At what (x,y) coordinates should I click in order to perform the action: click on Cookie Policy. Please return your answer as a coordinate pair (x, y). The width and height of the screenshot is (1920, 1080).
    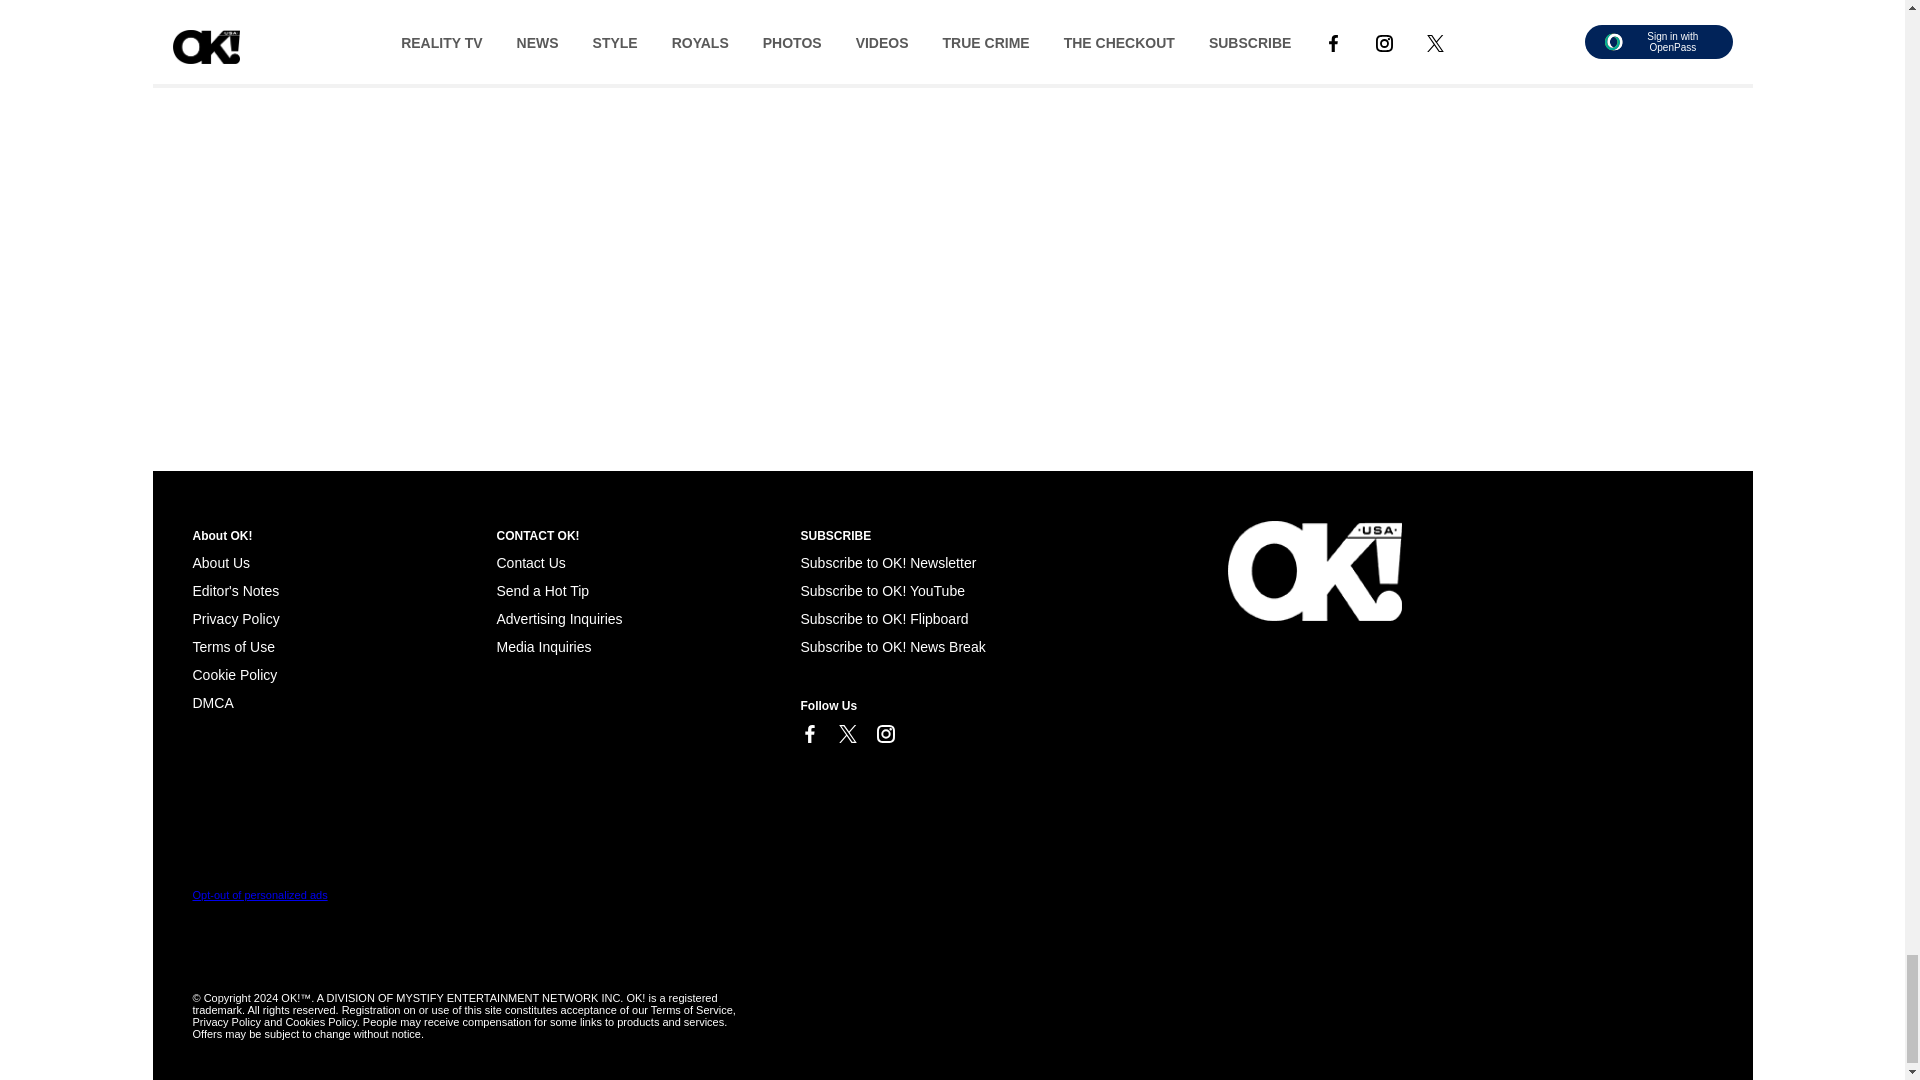
    Looking at the image, I should click on (212, 702).